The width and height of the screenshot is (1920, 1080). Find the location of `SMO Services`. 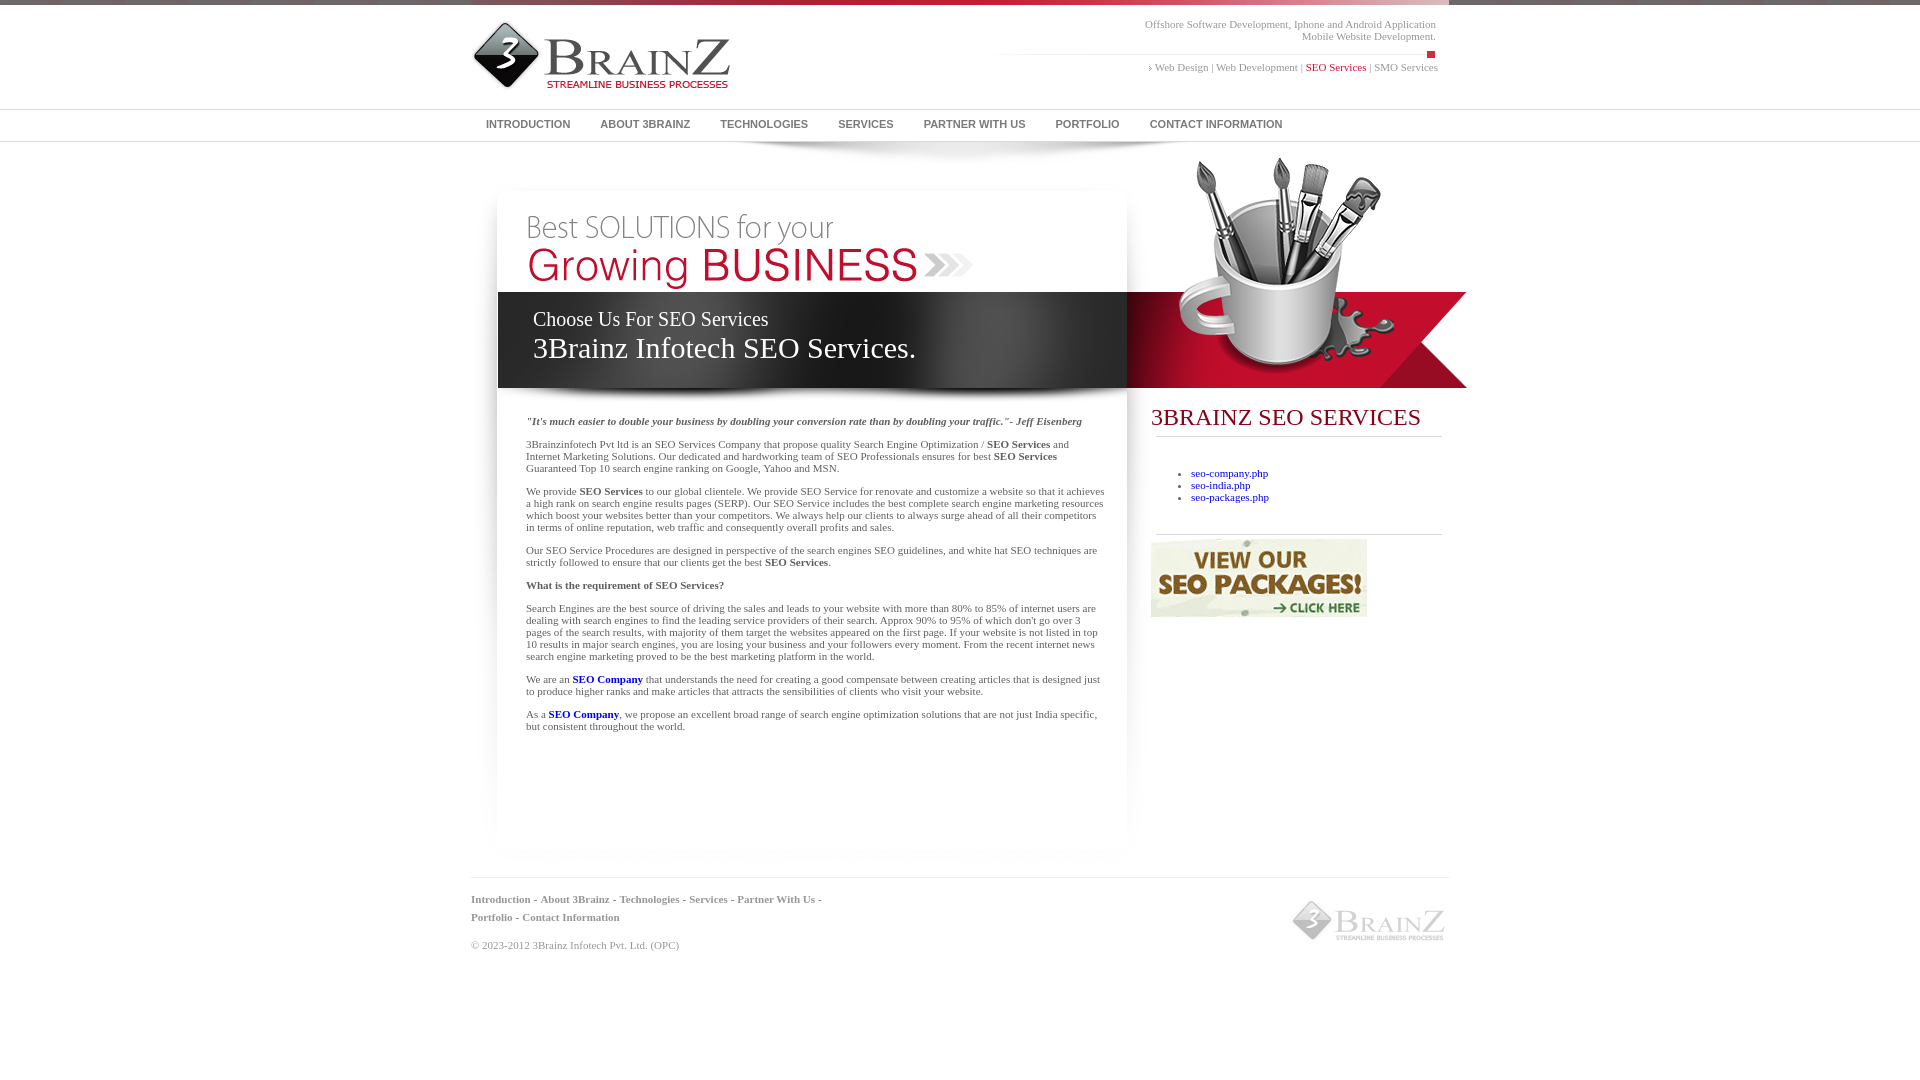

SMO Services is located at coordinates (1406, 67).